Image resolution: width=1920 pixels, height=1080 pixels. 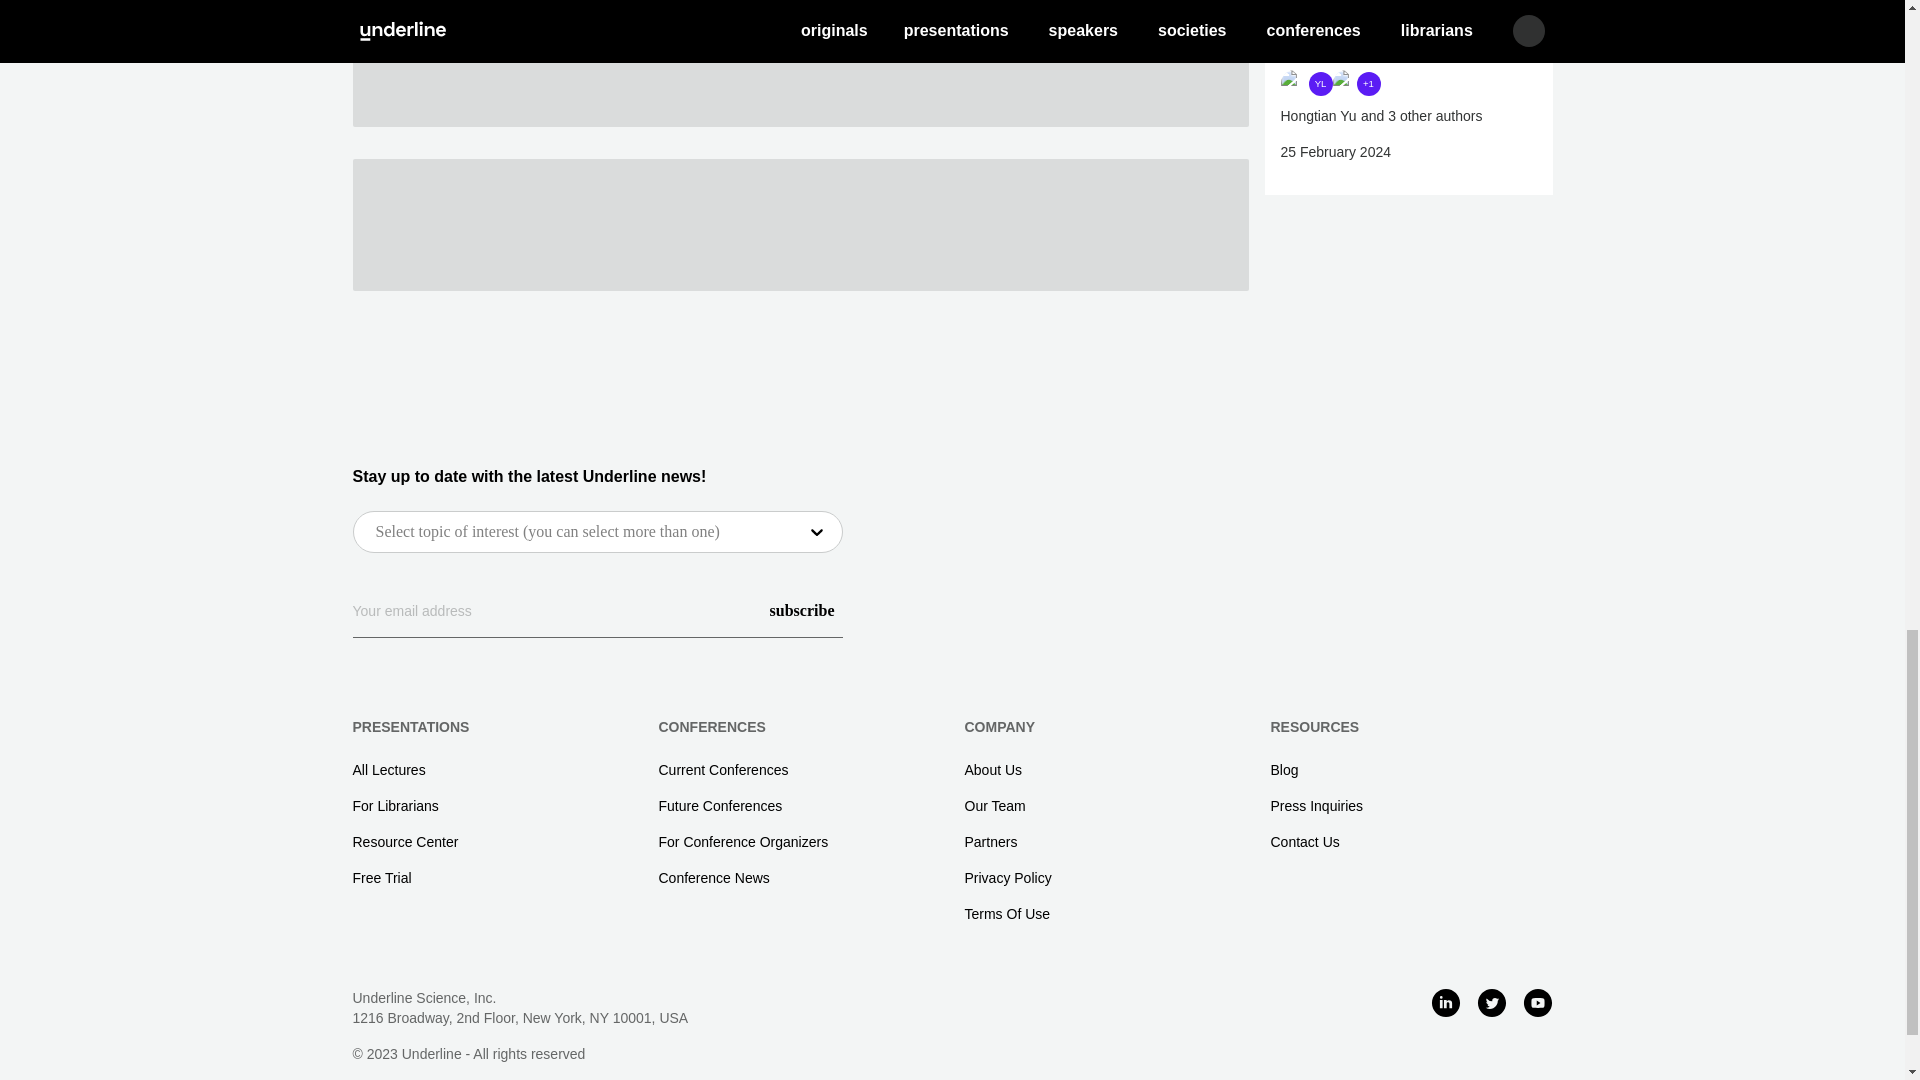 What do you see at coordinates (1006, 913) in the screenshot?
I see `Terms Of Use` at bounding box center [1006, 913].